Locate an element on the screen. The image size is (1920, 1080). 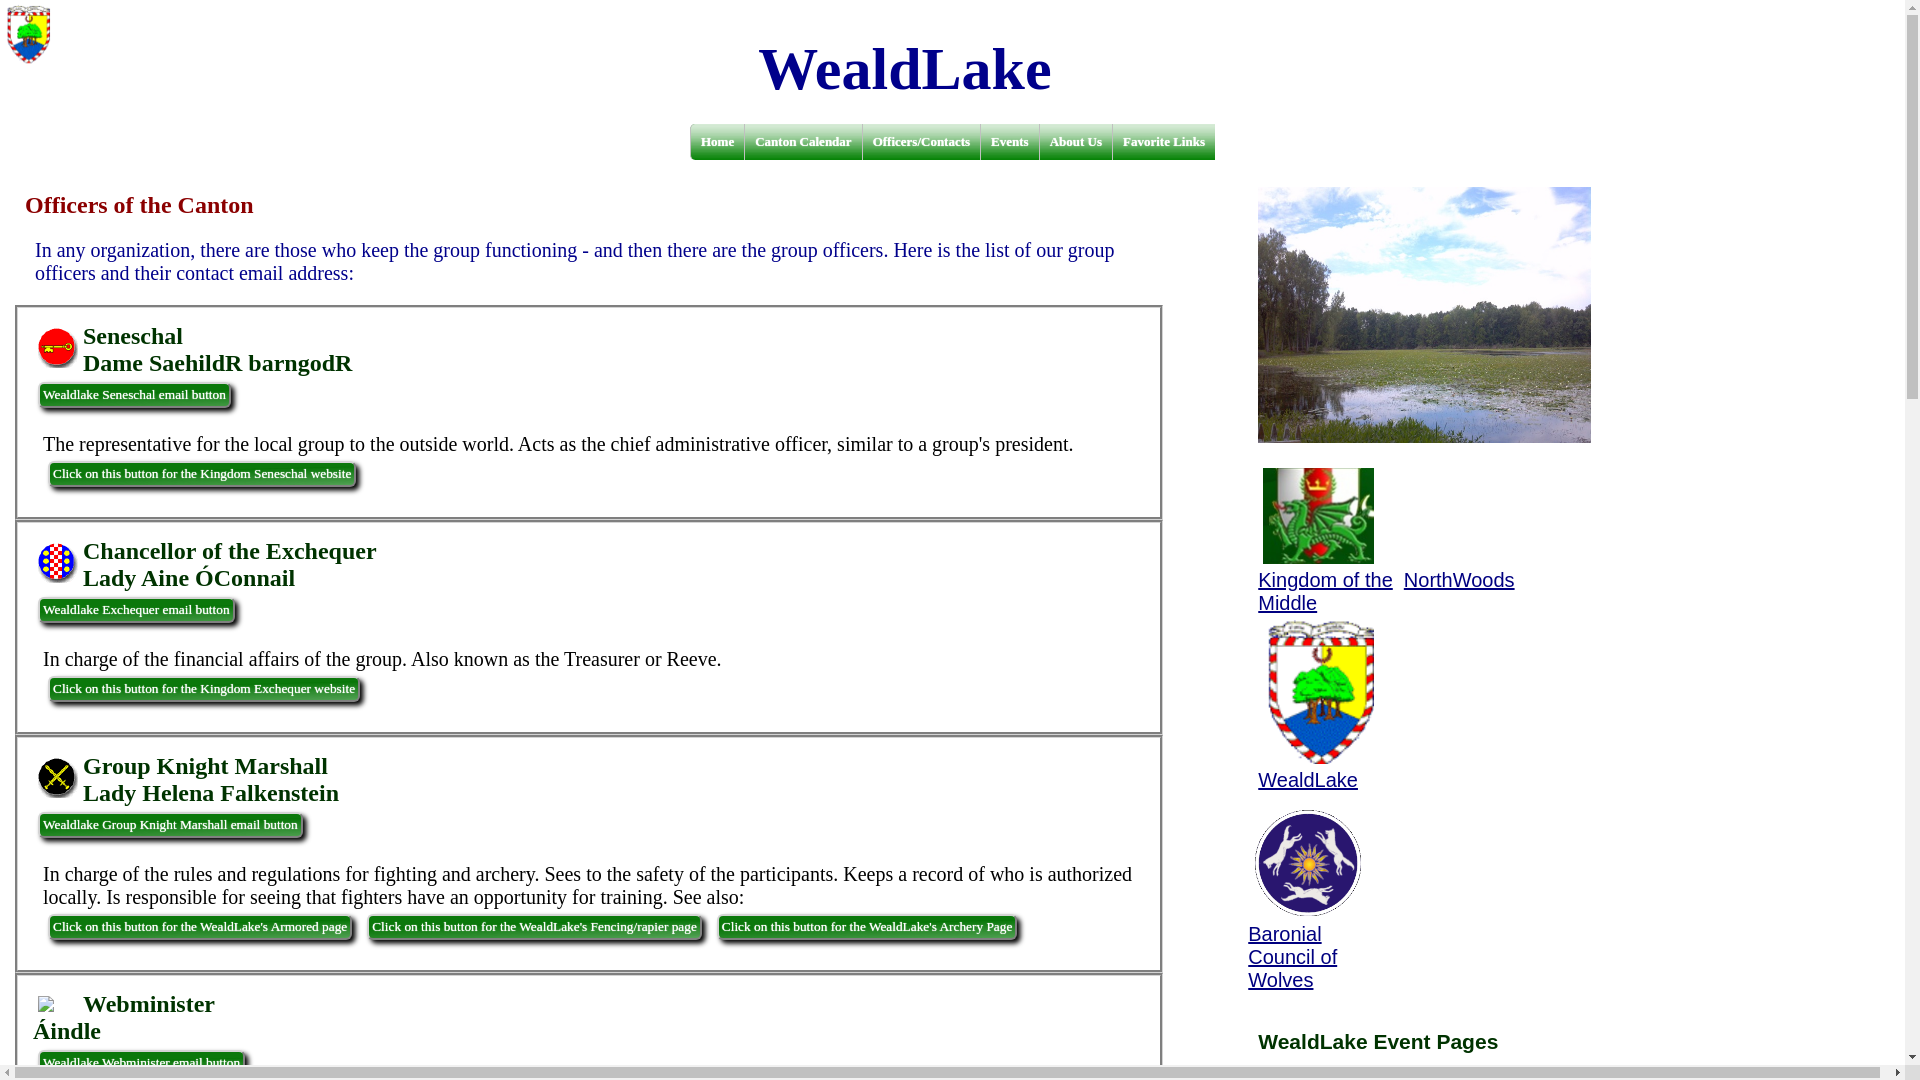
About Us is located at coordinates (1074, 142).